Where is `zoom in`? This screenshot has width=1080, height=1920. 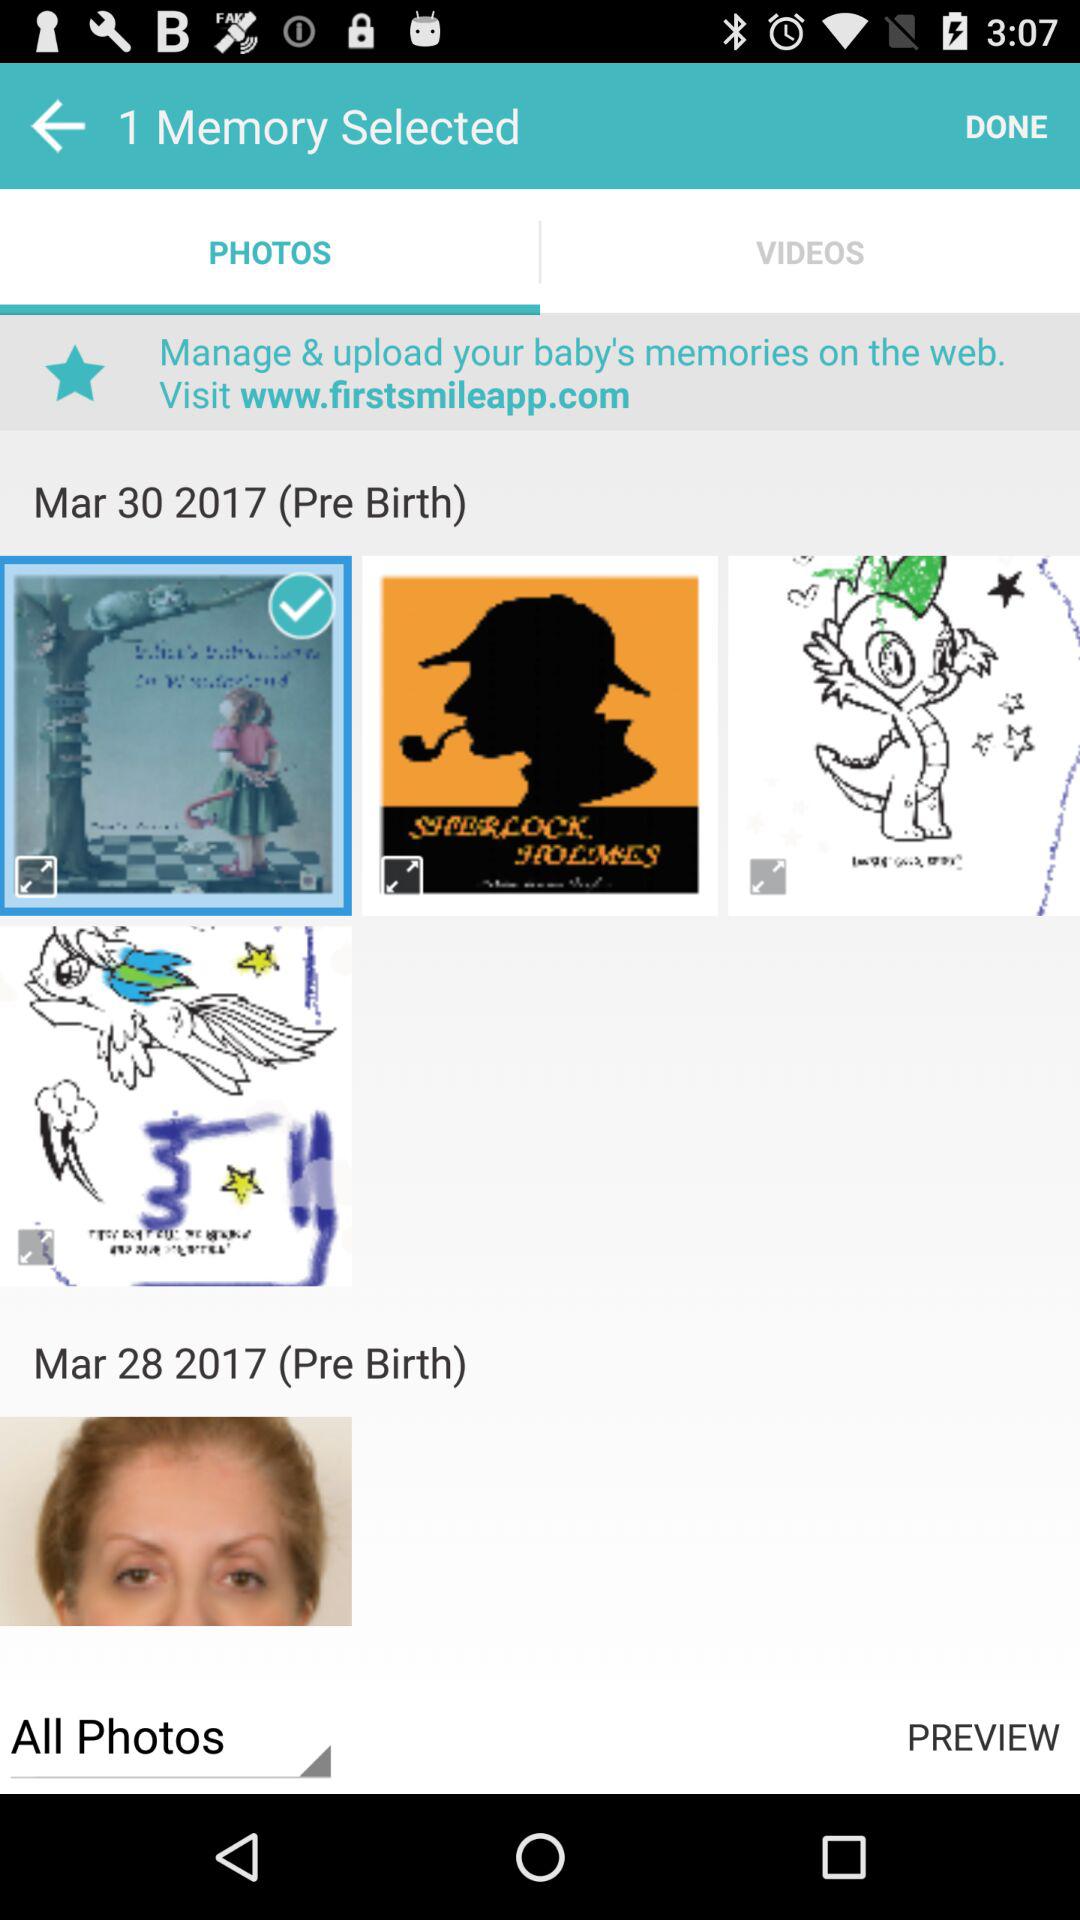 zoom in is located at coordinates (38, 1246).